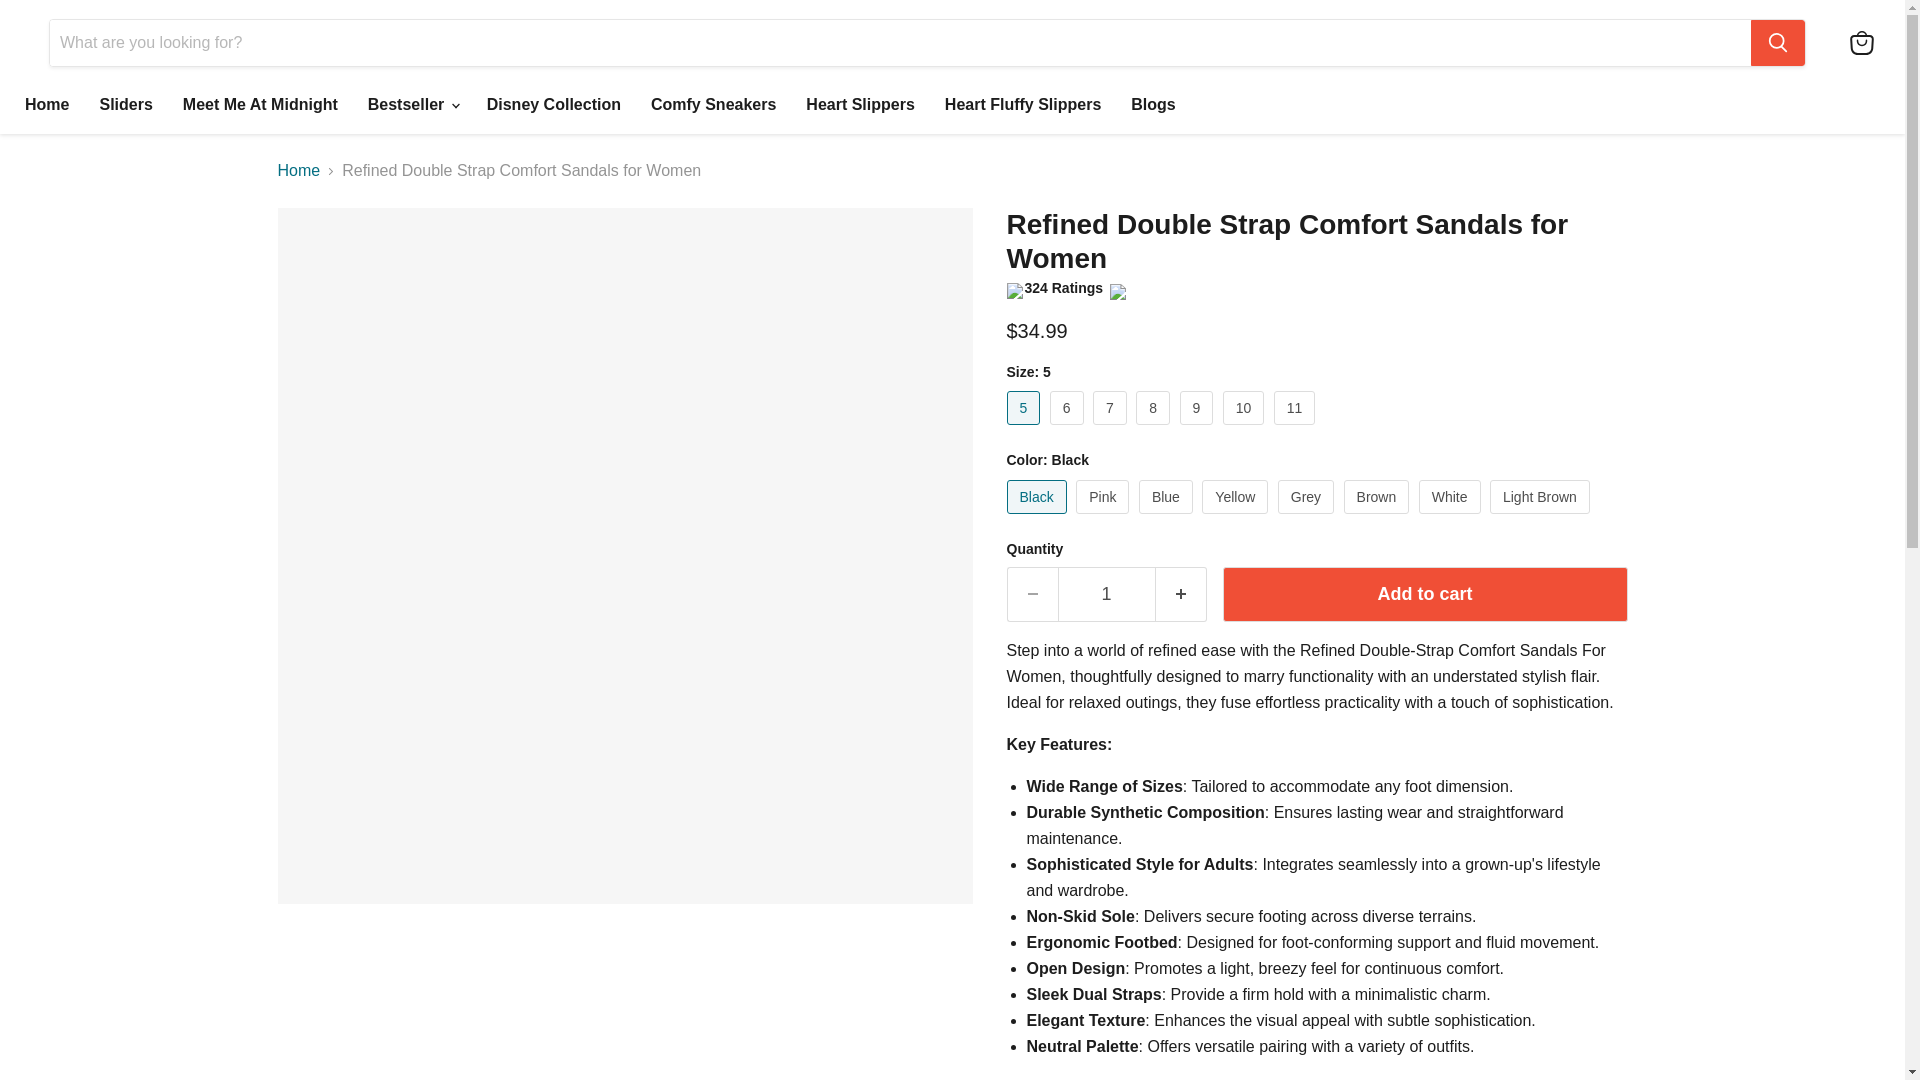  I want to click on View cart, so click(1861, 42).